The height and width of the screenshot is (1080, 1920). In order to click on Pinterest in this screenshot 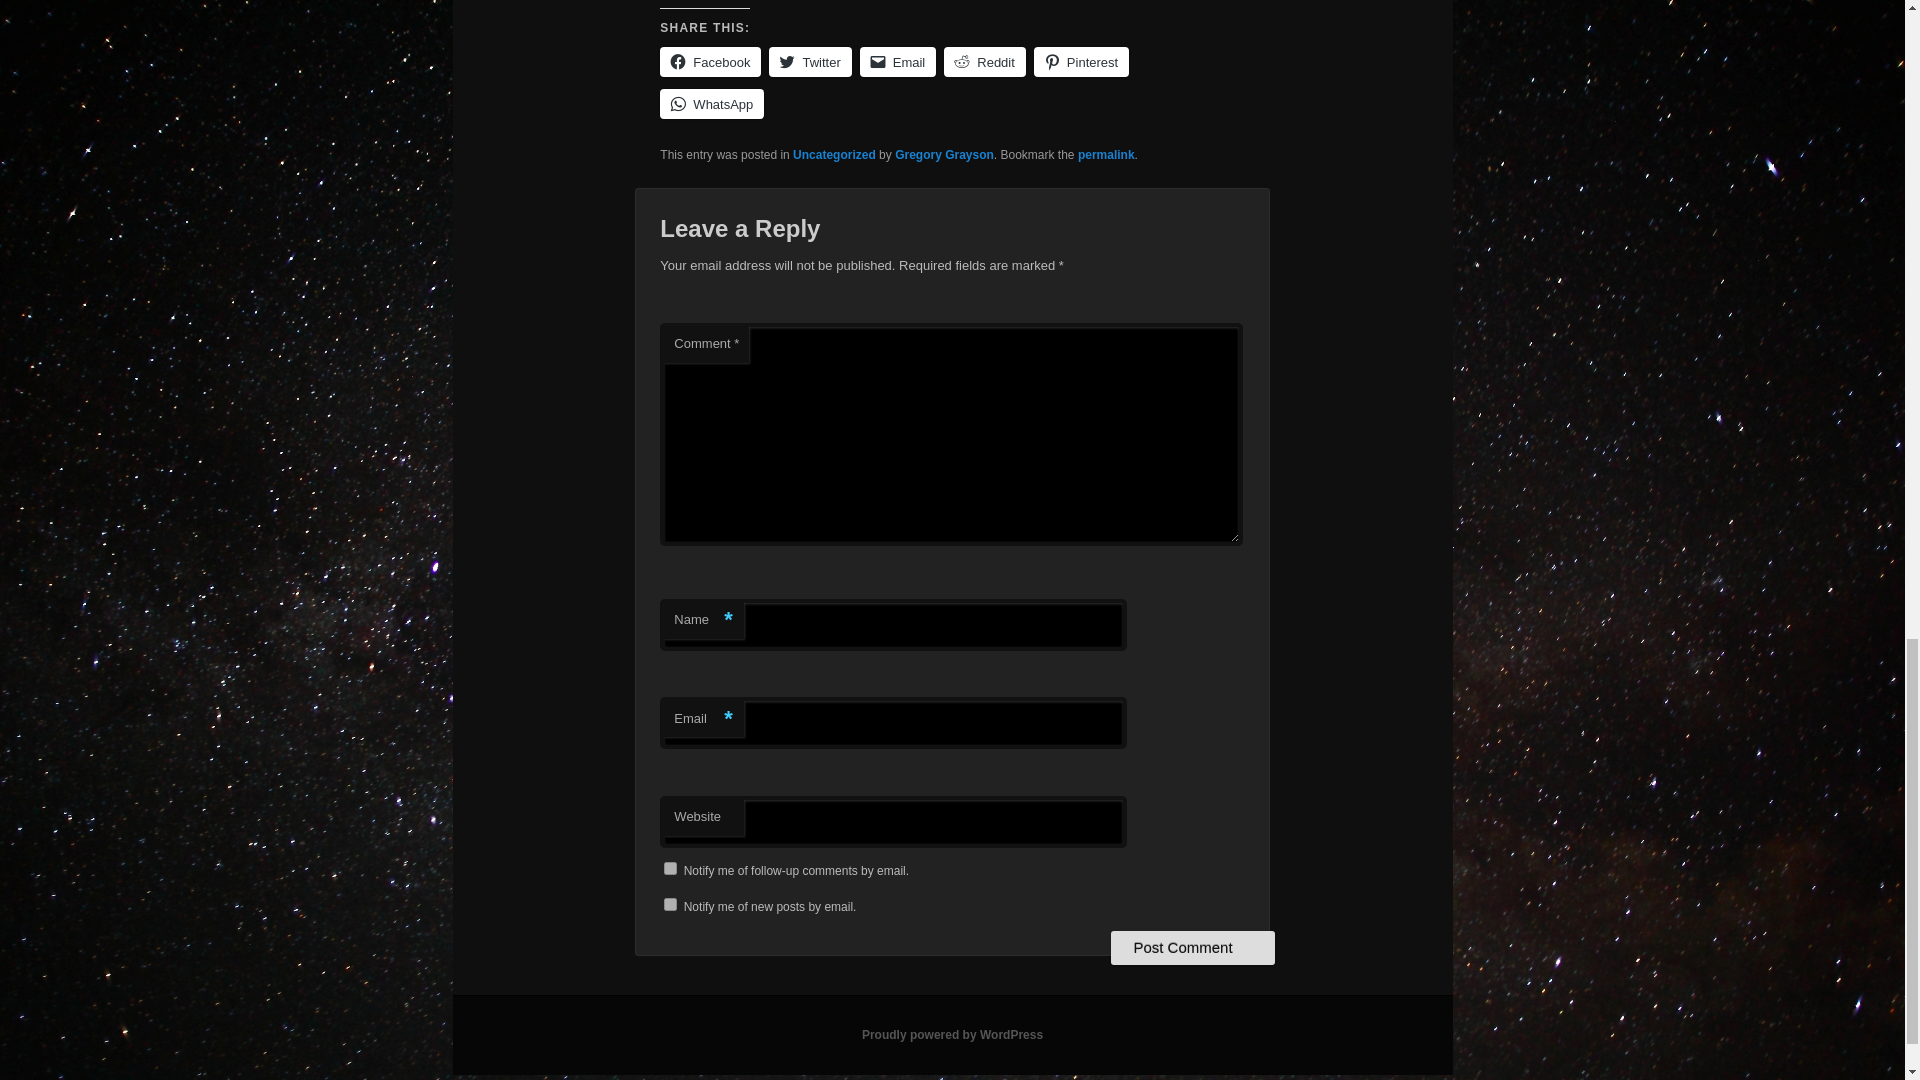, I will do `click(1081, 62)`.